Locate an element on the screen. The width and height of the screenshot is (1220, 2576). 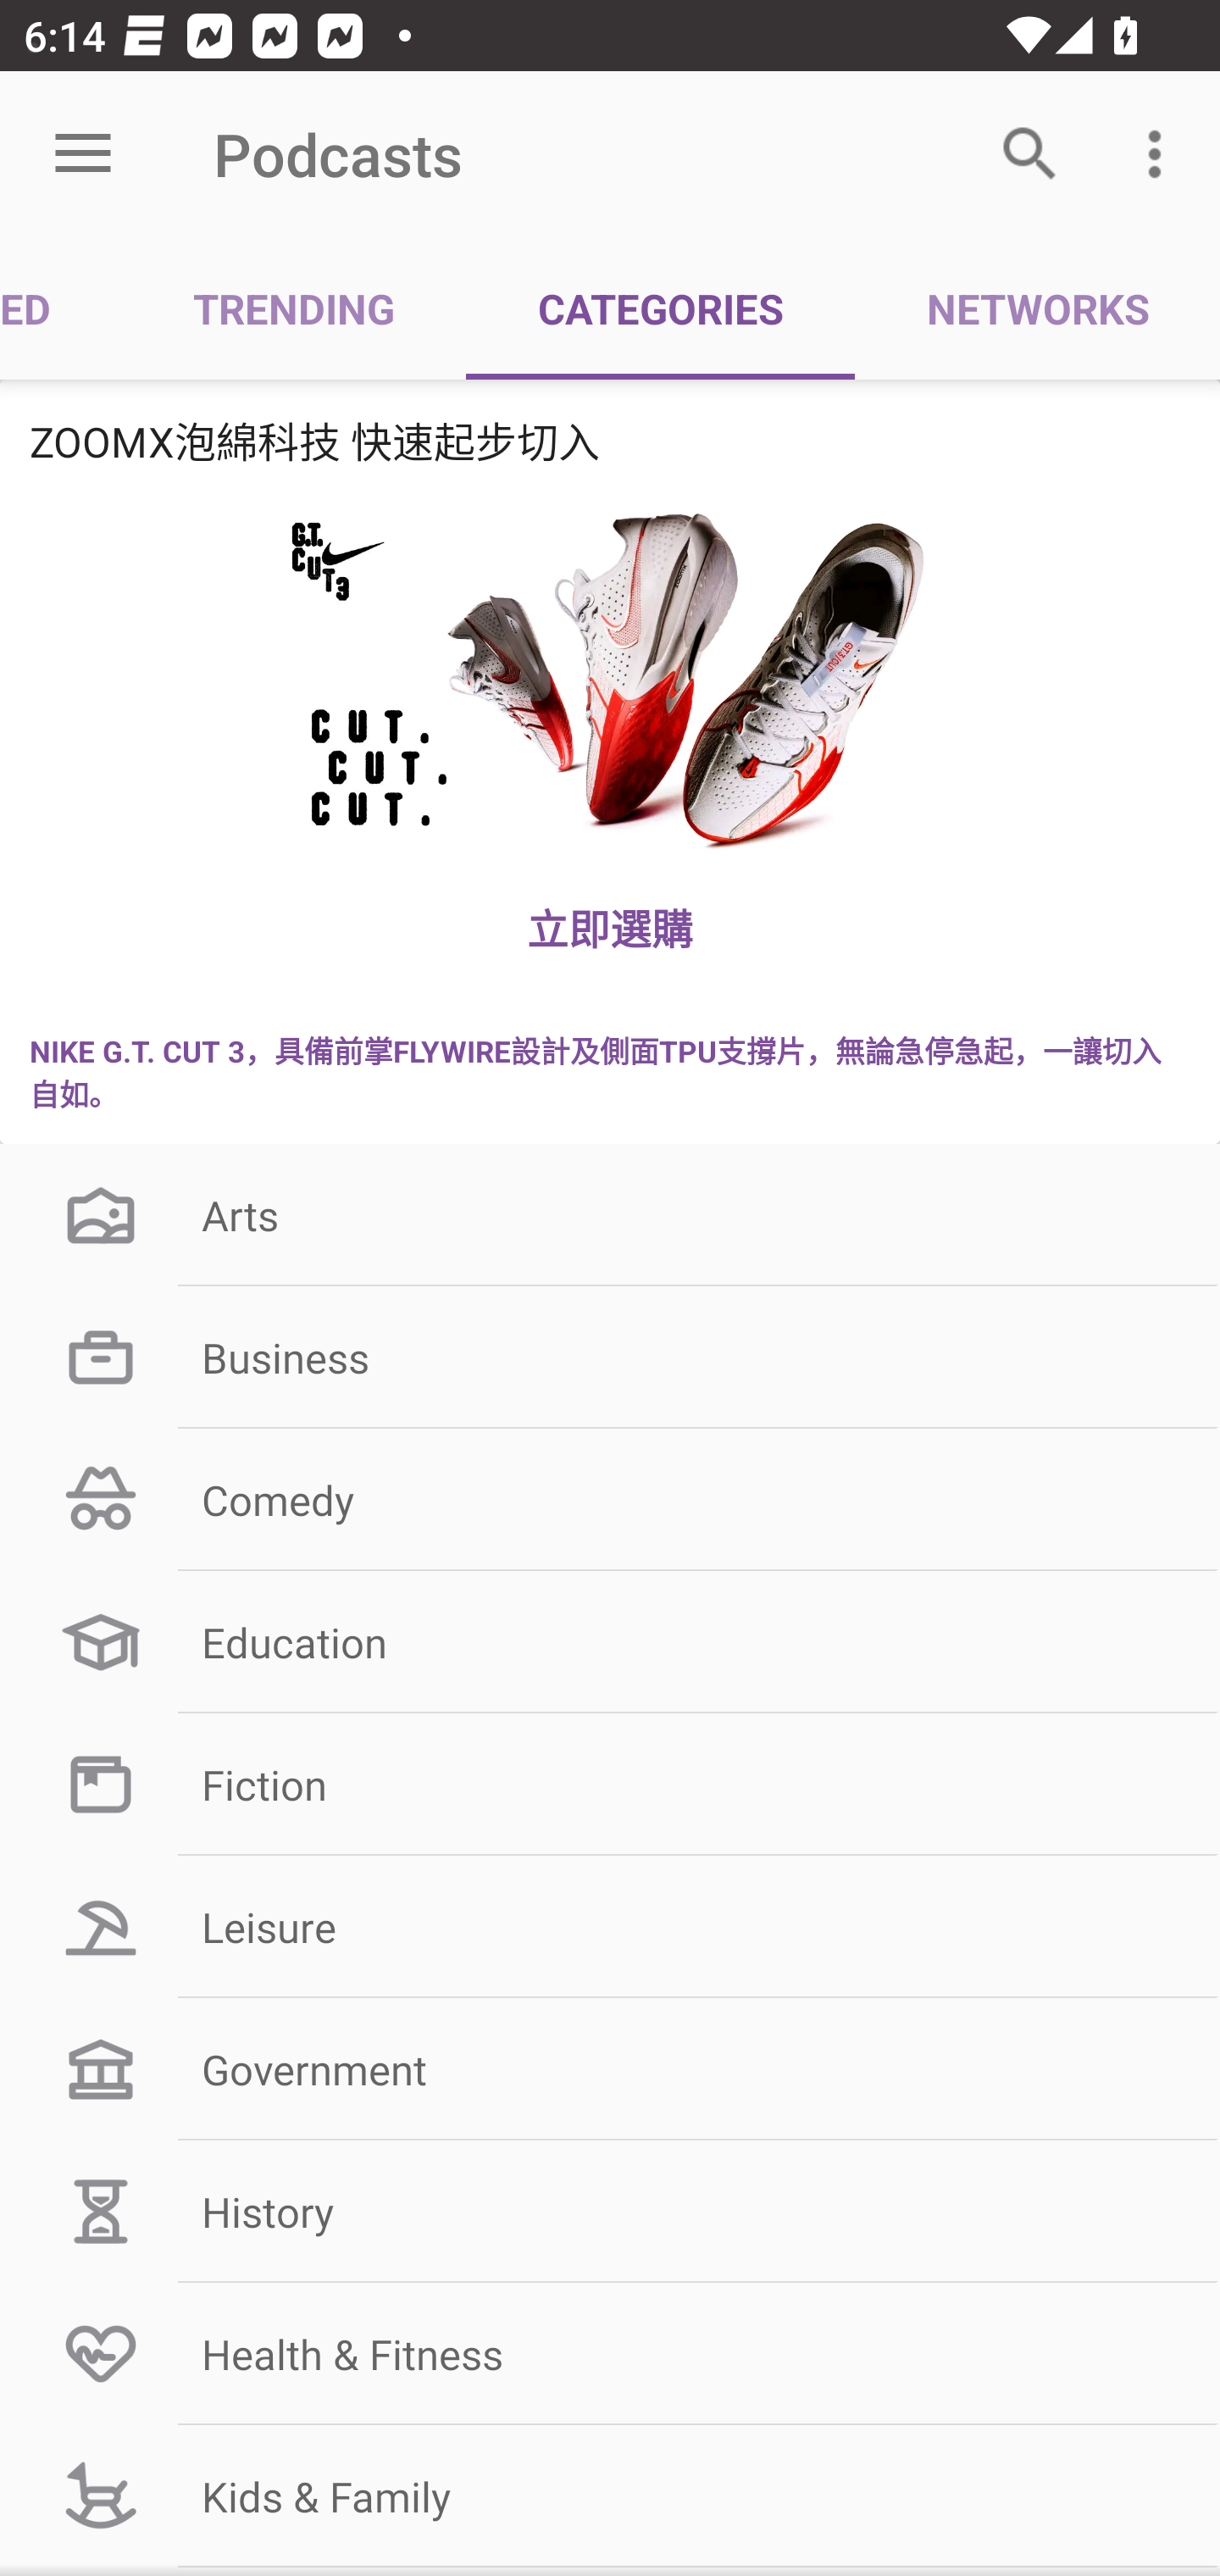
History is located at coordinates (610, 2212).